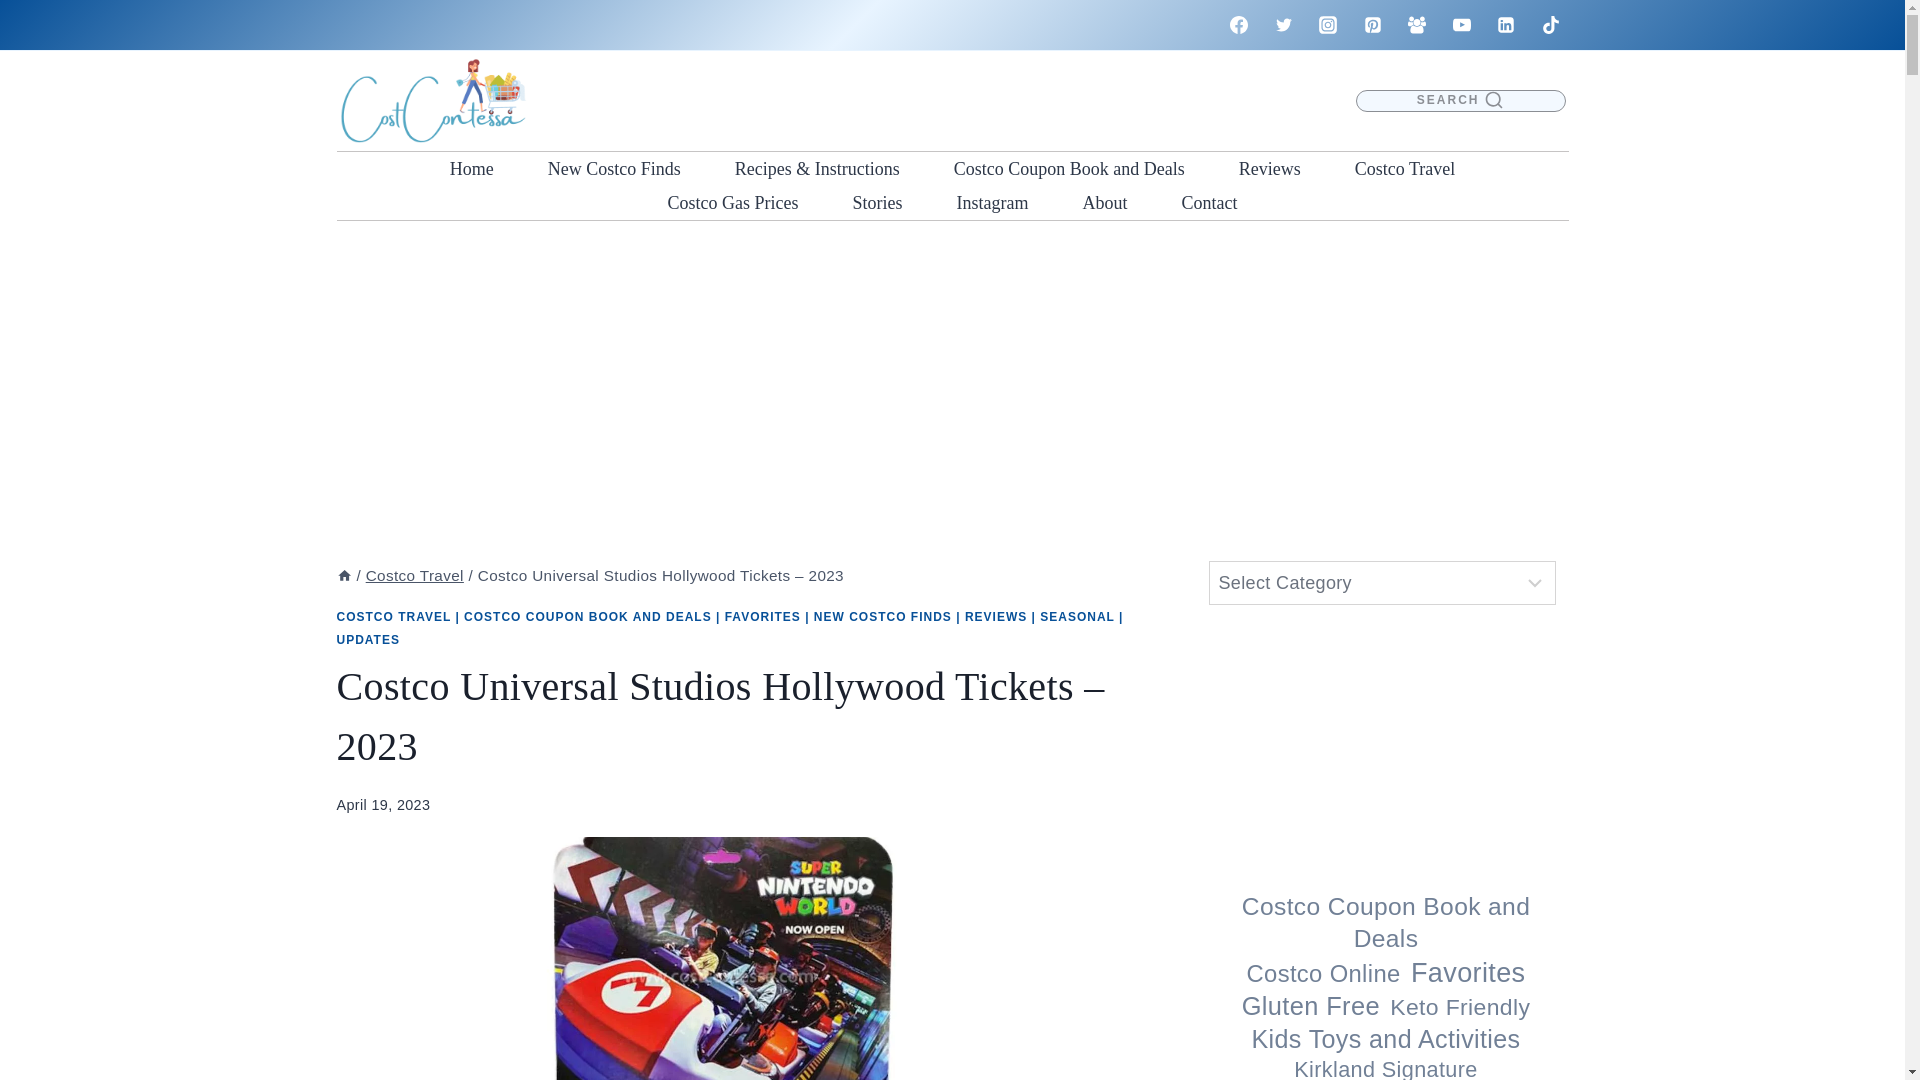  Describe the element at coordinates (740, 958) in the screenshot. I see `Costco Universal Studios Hollywood Tickets - 2023 1` at that location.